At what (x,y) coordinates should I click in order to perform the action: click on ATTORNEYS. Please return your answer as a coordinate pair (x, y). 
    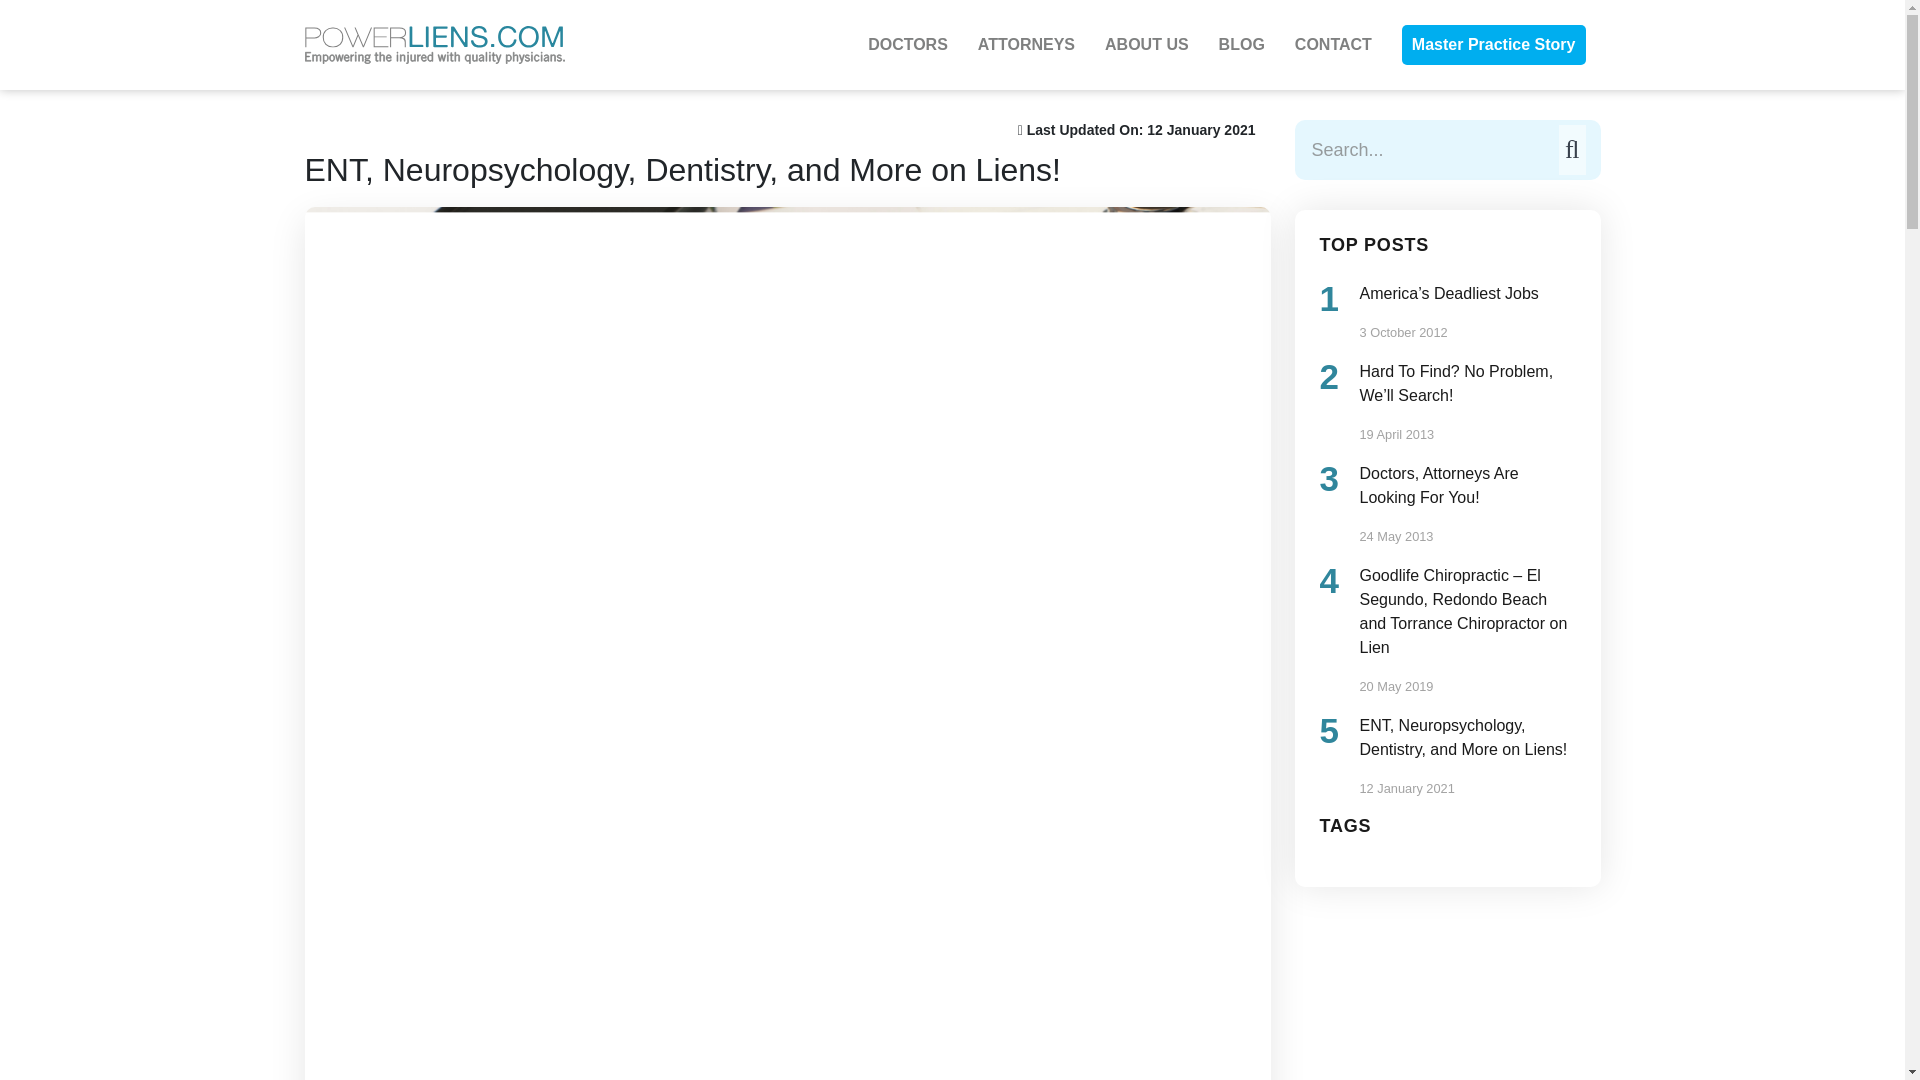
    Looking at the image, I should click on (1026, 45).